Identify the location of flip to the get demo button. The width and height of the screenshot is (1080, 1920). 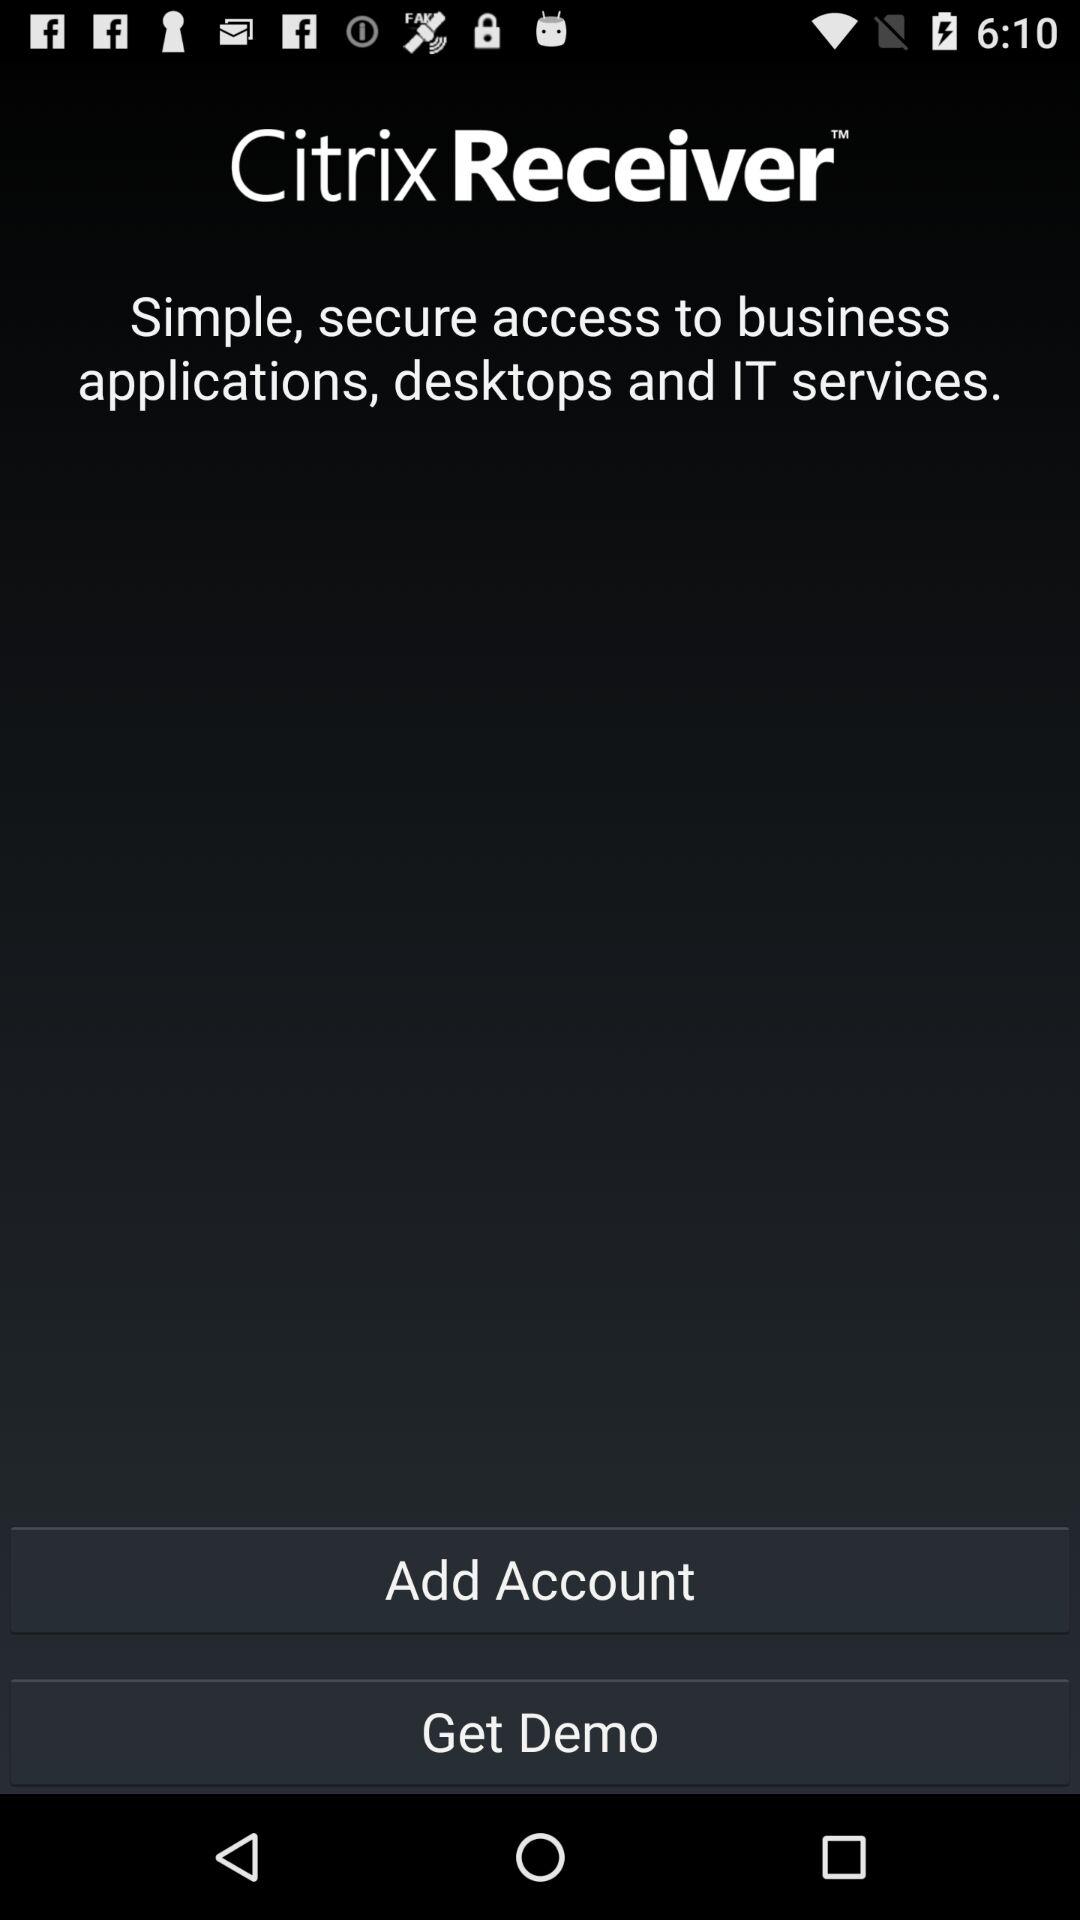
(540, 1730).